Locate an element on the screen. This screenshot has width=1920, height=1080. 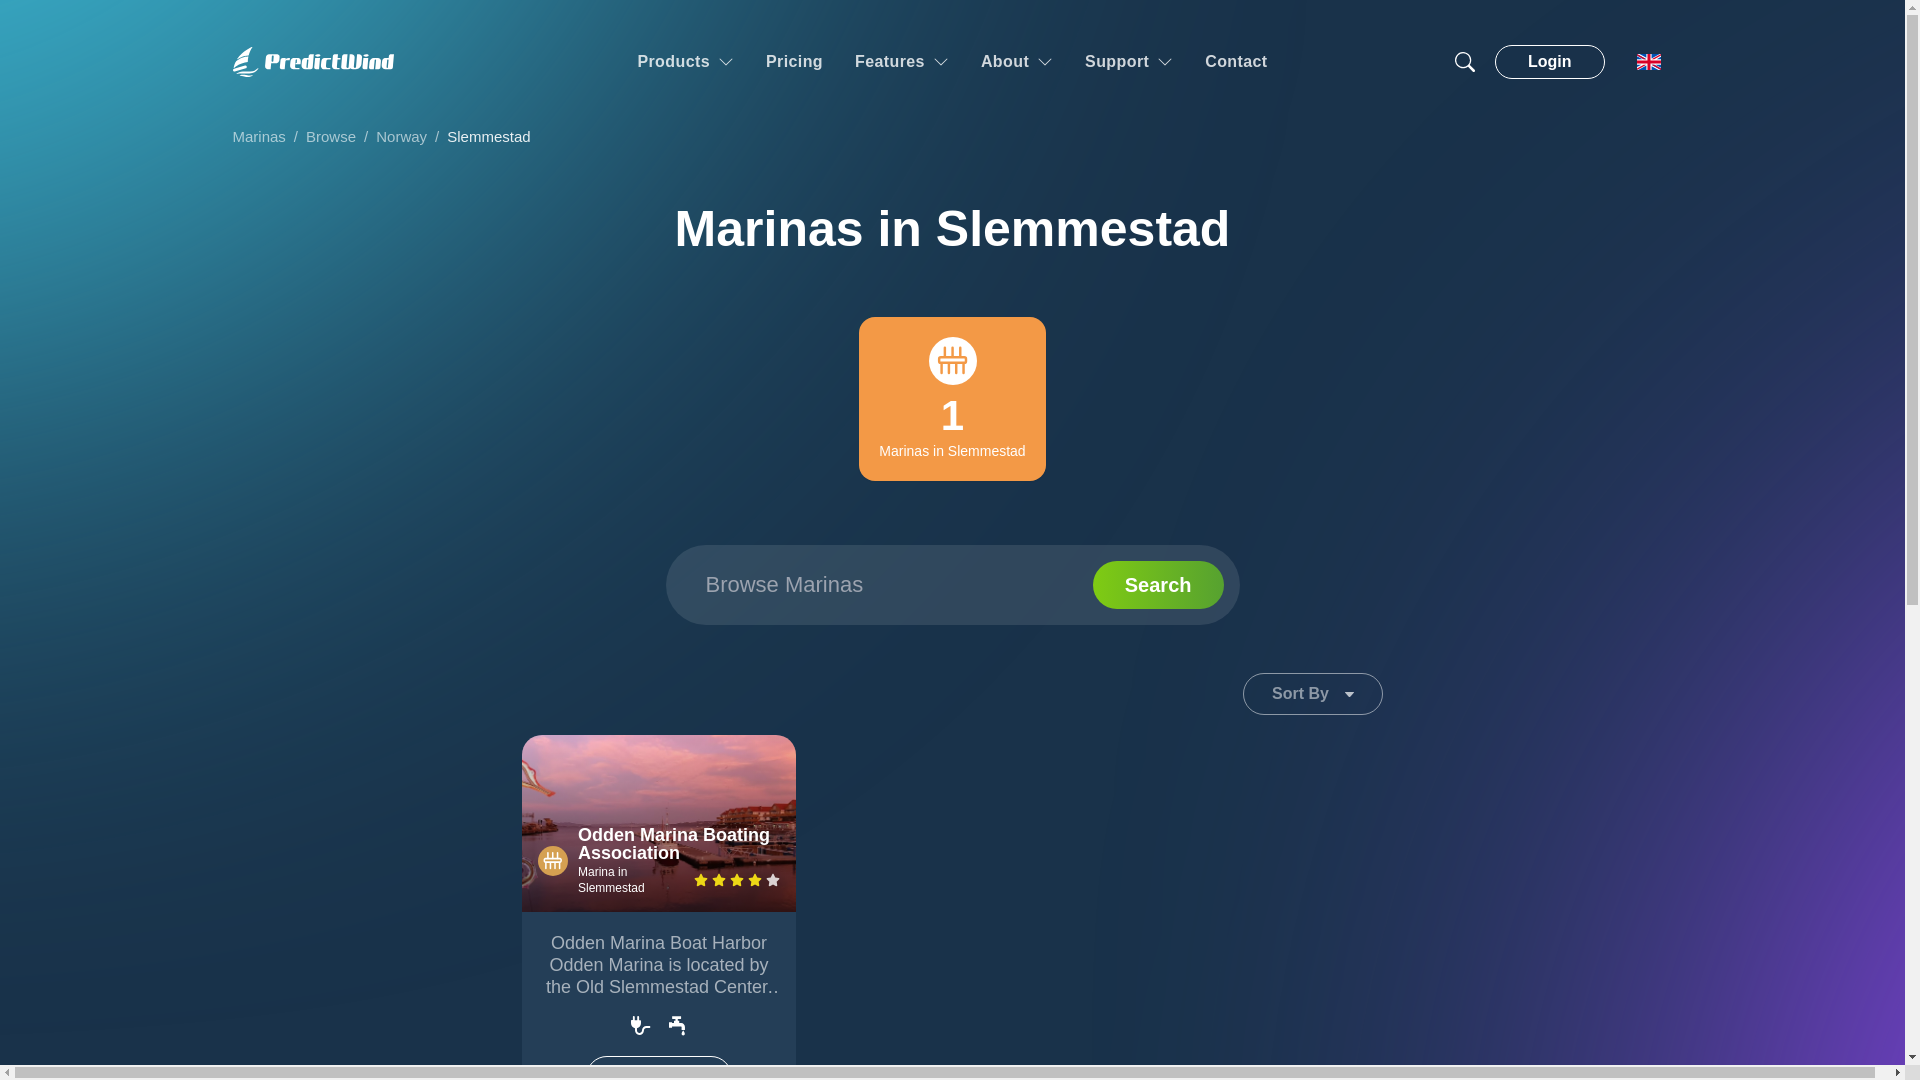
Features is located at coordinates (901, 62).